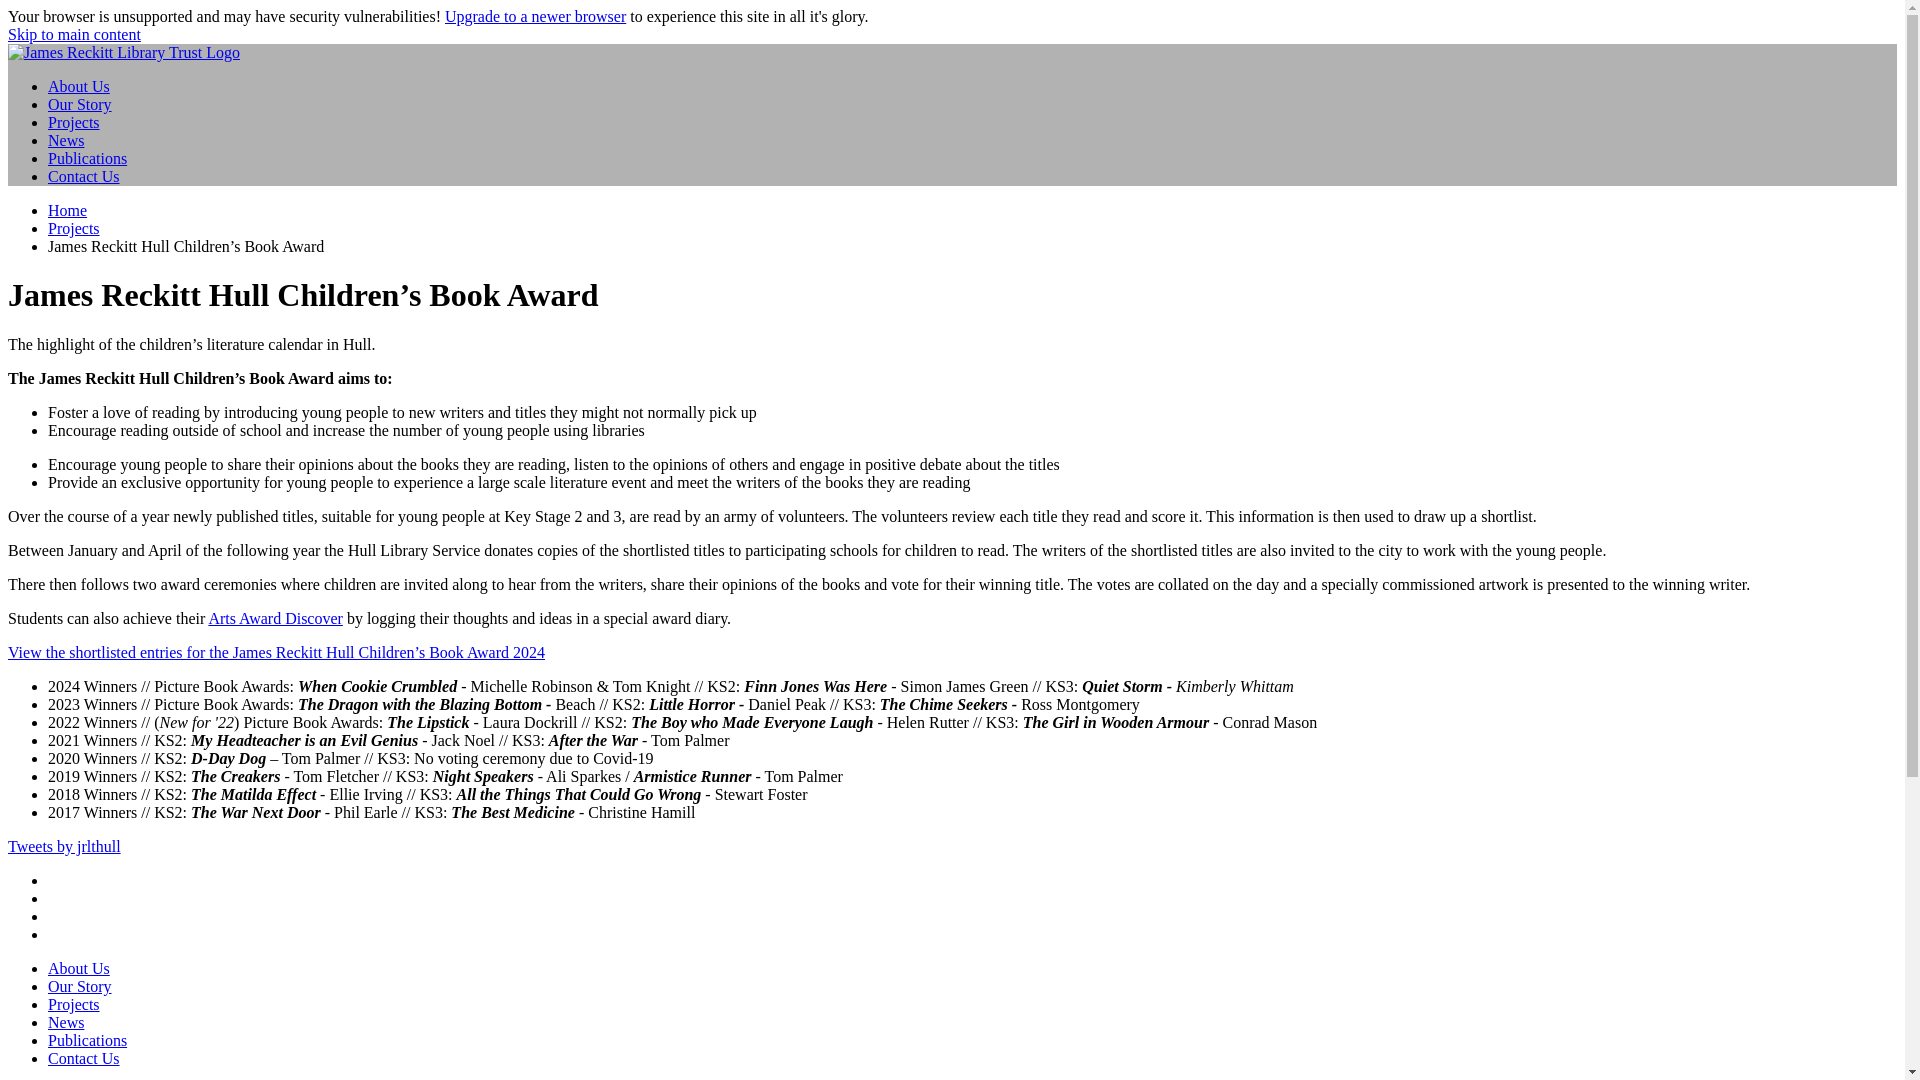 This screenshot has width=1920, height=1080. I want to click on Projects, so click(74, 1004).